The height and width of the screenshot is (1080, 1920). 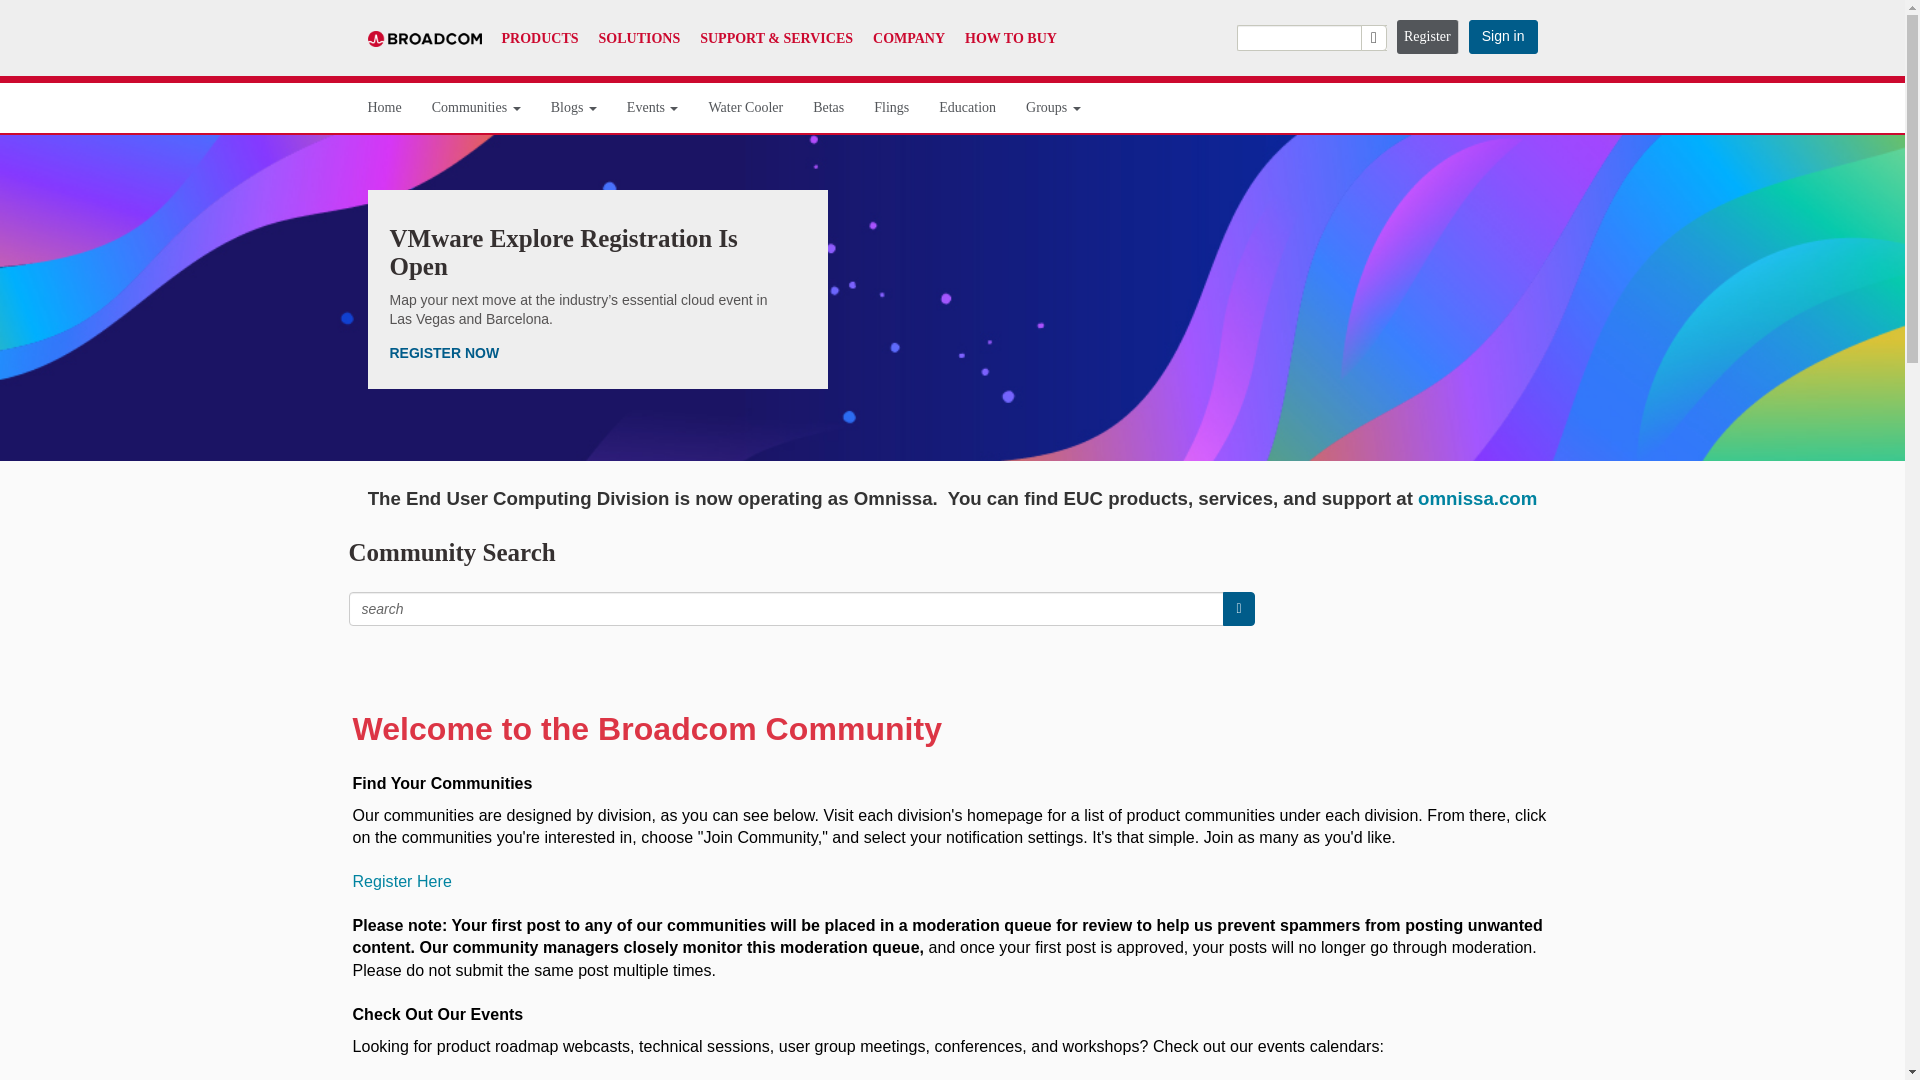 What do you see at coordinates (653, 108) in the screenshot?
I see `Events` at bounding box center [653, 108].